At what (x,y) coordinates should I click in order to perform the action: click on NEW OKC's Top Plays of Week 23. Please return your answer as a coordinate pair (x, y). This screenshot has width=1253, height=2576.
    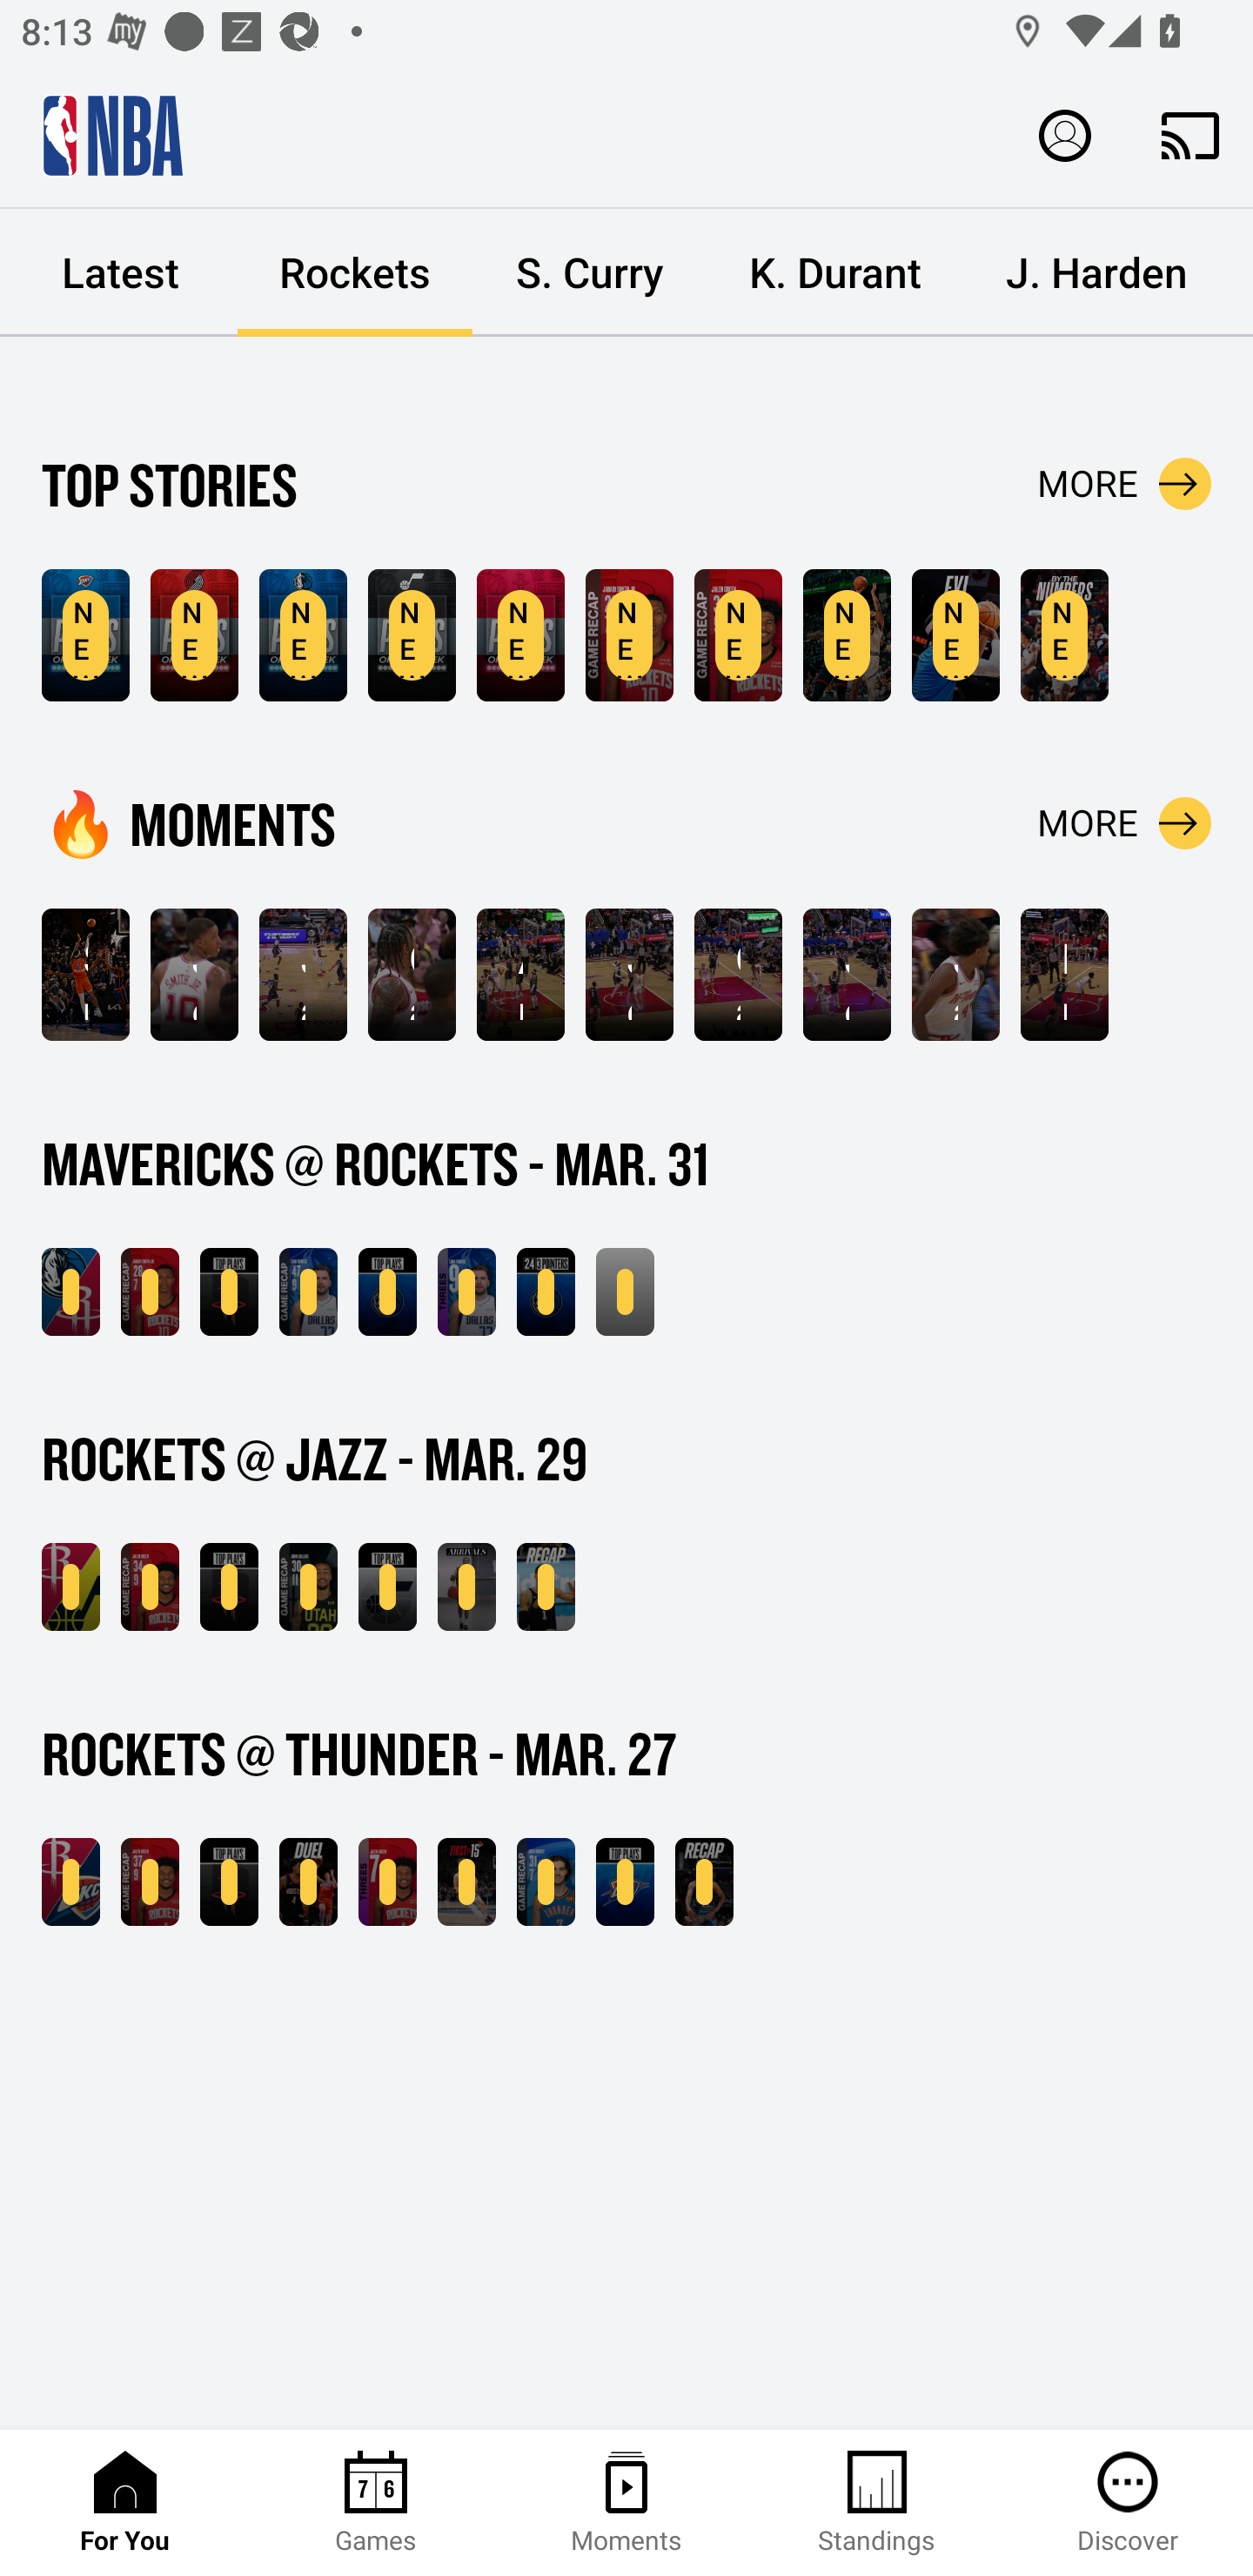
    Looking at the image, I should click on (85, 635).